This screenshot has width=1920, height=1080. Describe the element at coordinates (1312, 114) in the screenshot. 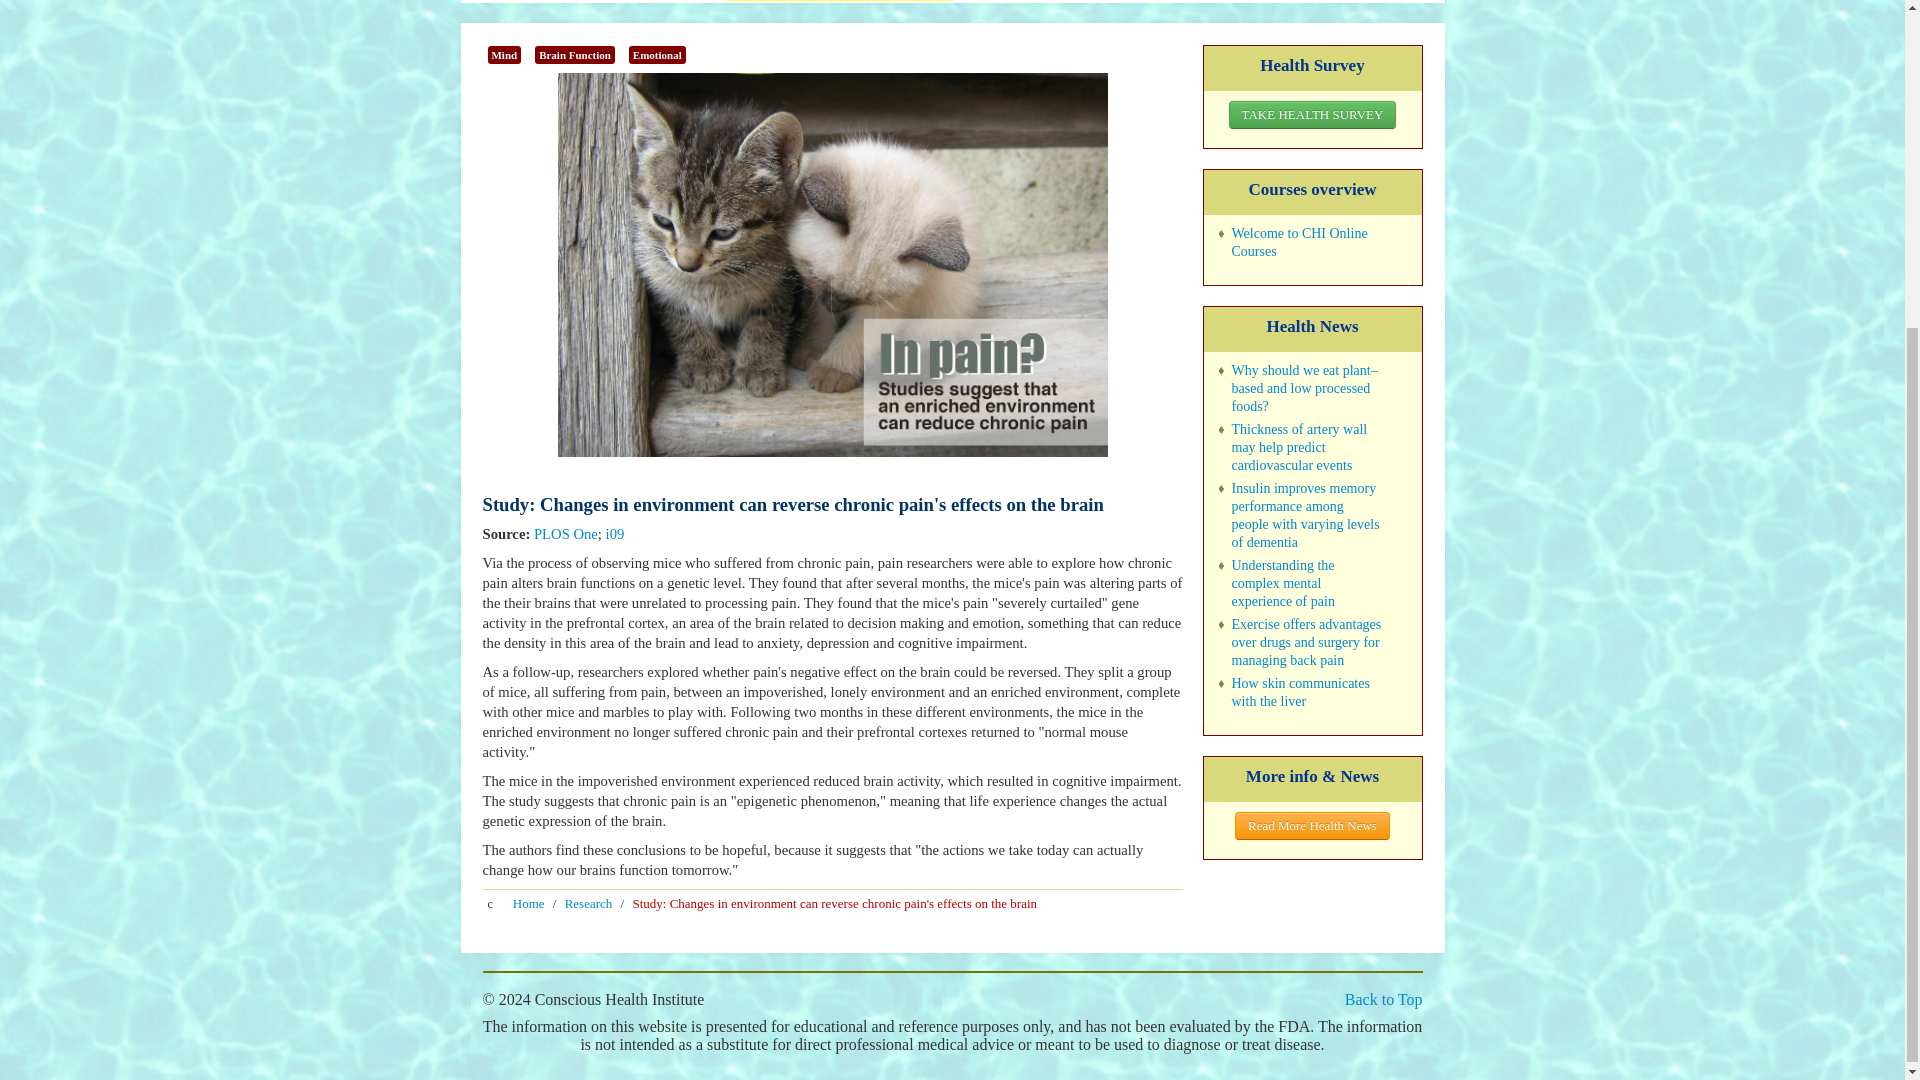

I see `TAKE HEALTH SURVEY` at that location.